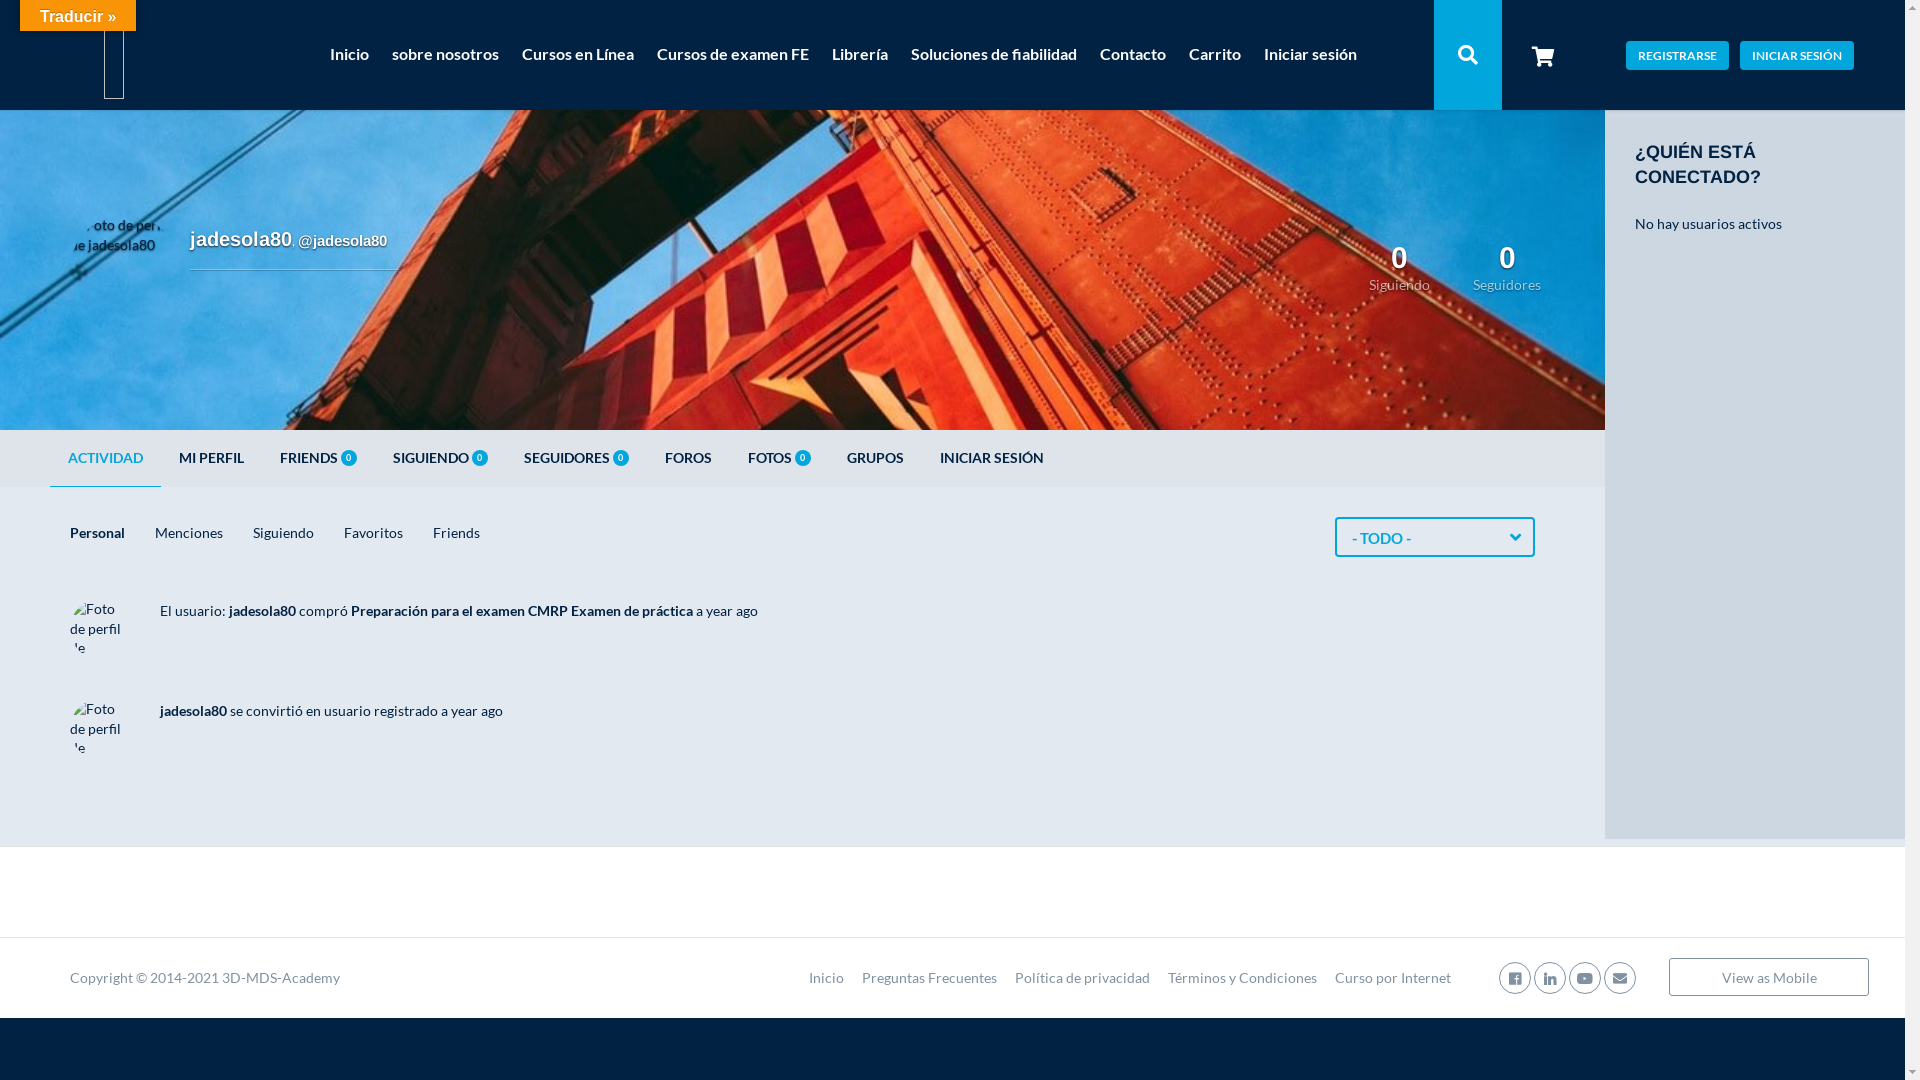  Describe the element at coordinates (472, 710) in the screenshot. I see `a year ago` at that location.